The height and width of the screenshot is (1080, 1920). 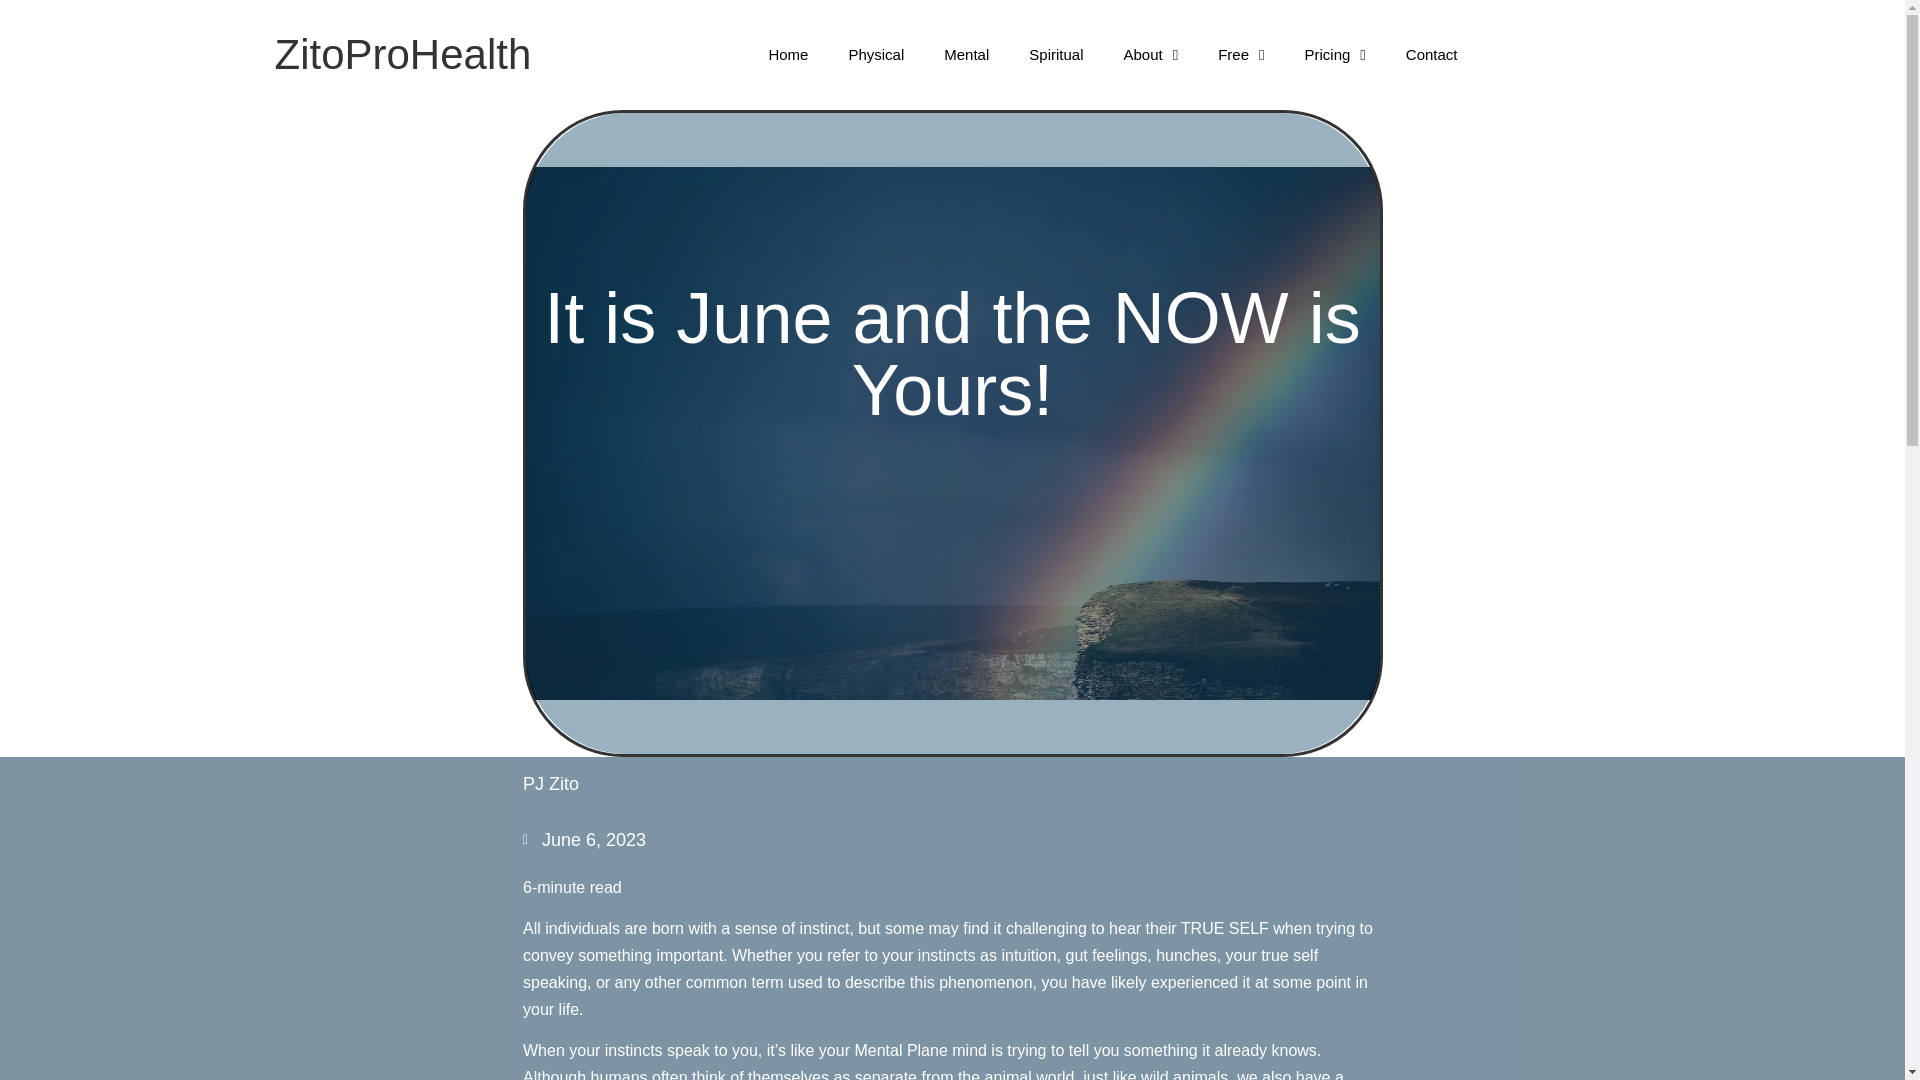 I want to click on Mental, so click(x=966, y=54).